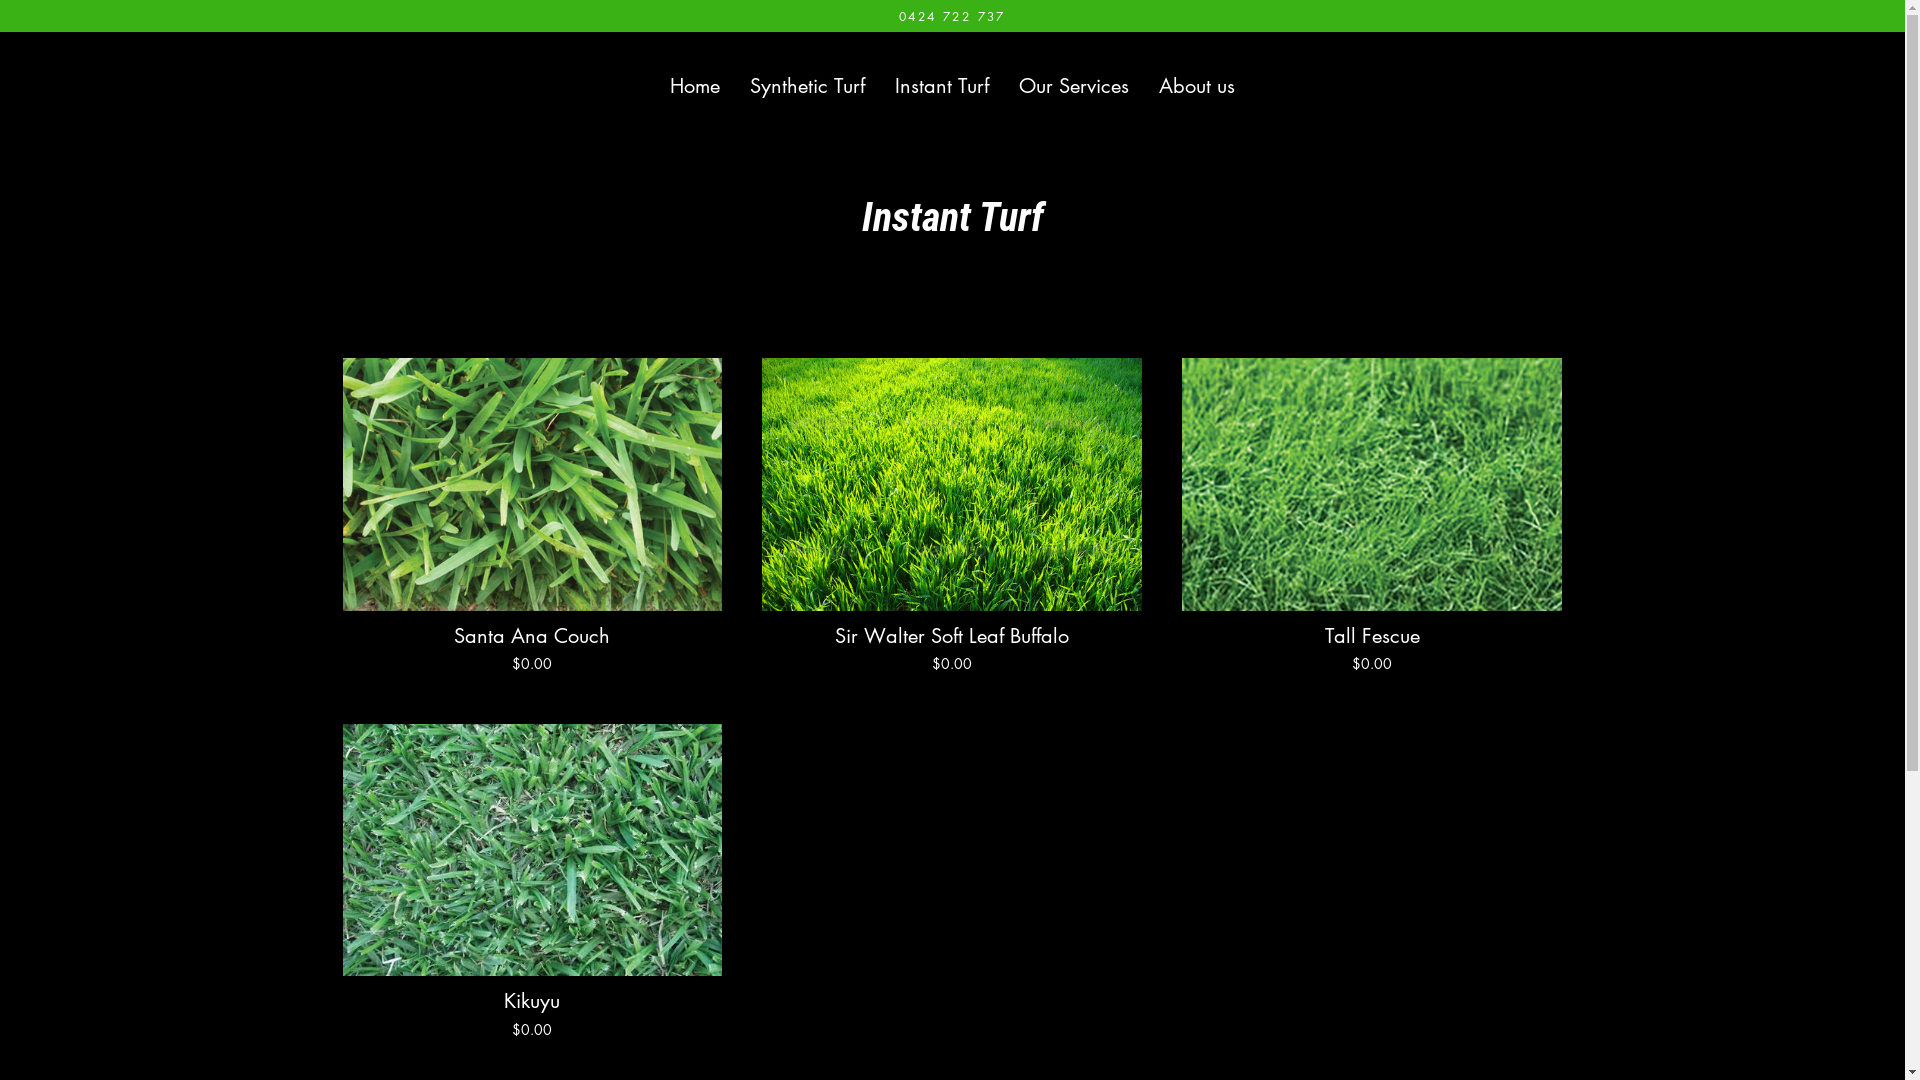 The width and height of the screenshot is (1920, 1080). Describe the element at coordinates (942, 85) in the screenshot. I see `Instant Turf` at that location.